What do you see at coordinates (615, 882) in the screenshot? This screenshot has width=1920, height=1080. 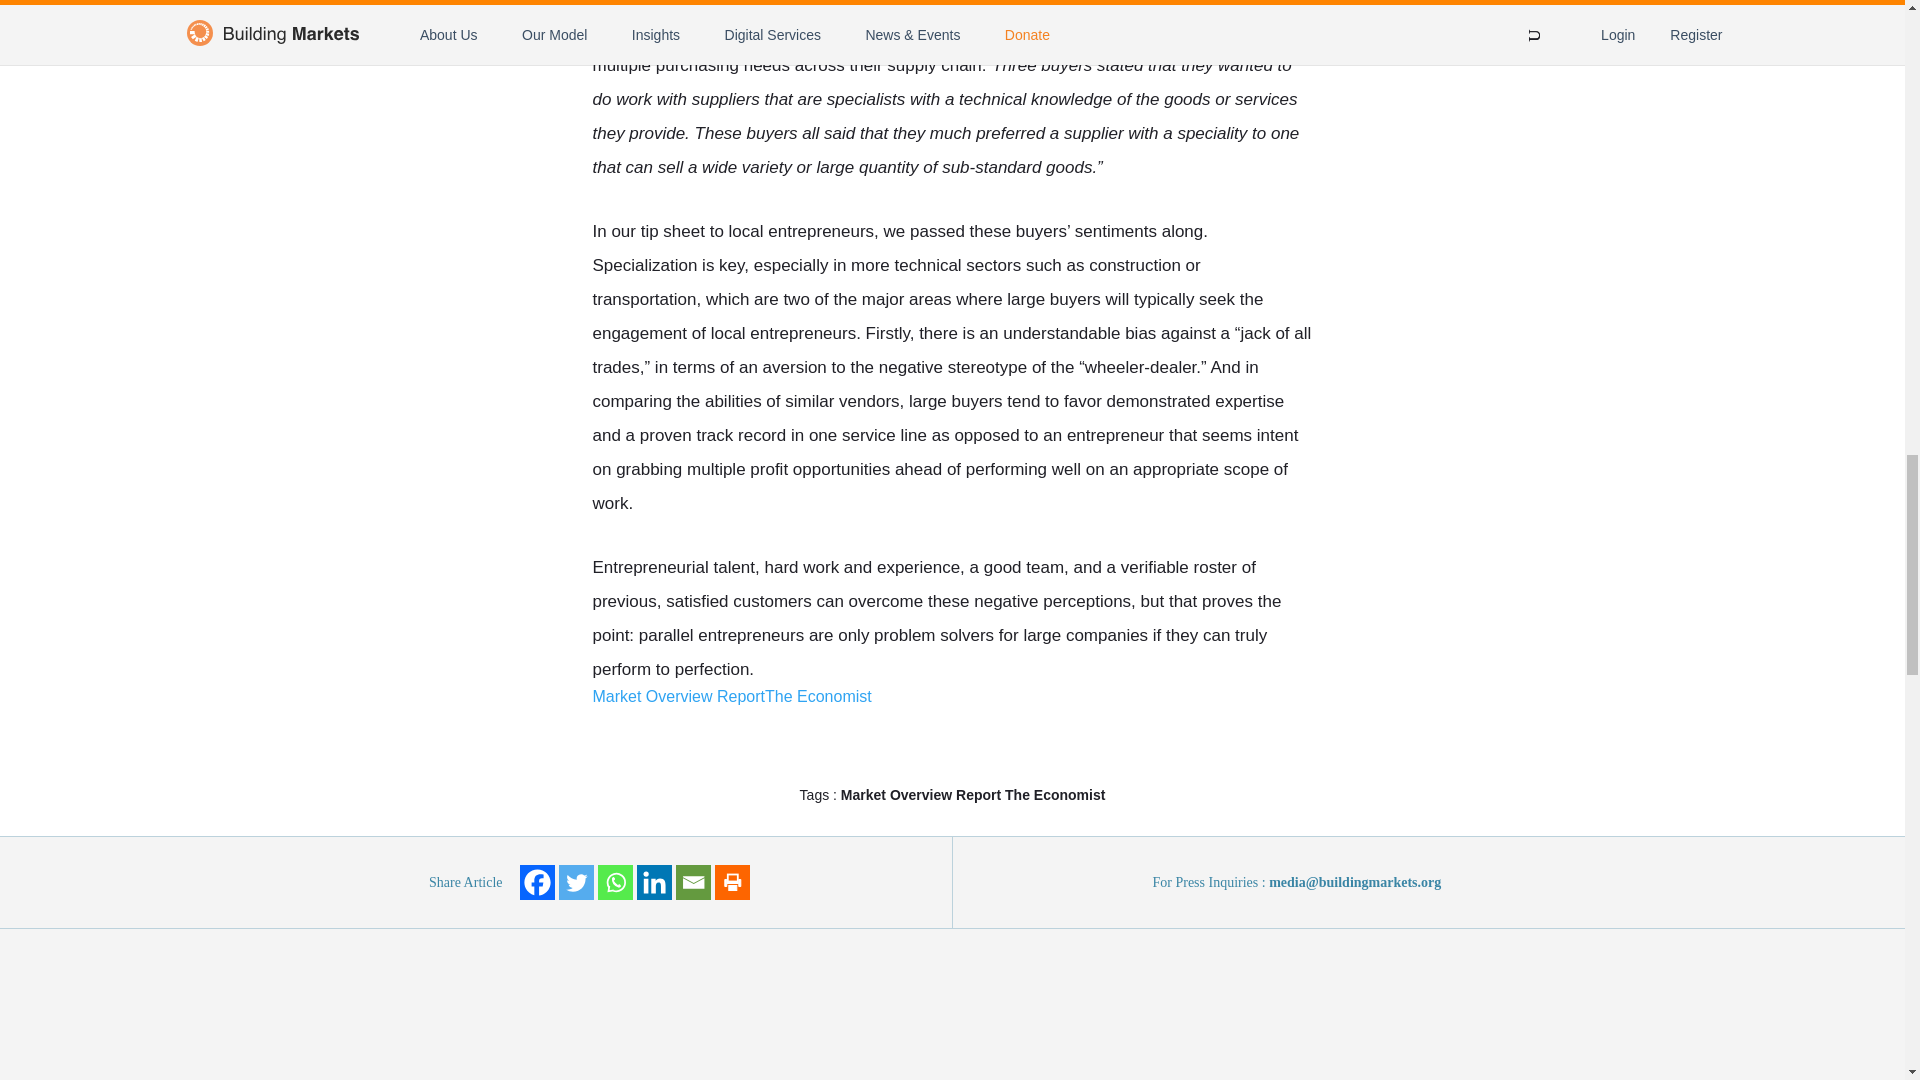 I see `Whatsapp` at bounding box center [615, 882].